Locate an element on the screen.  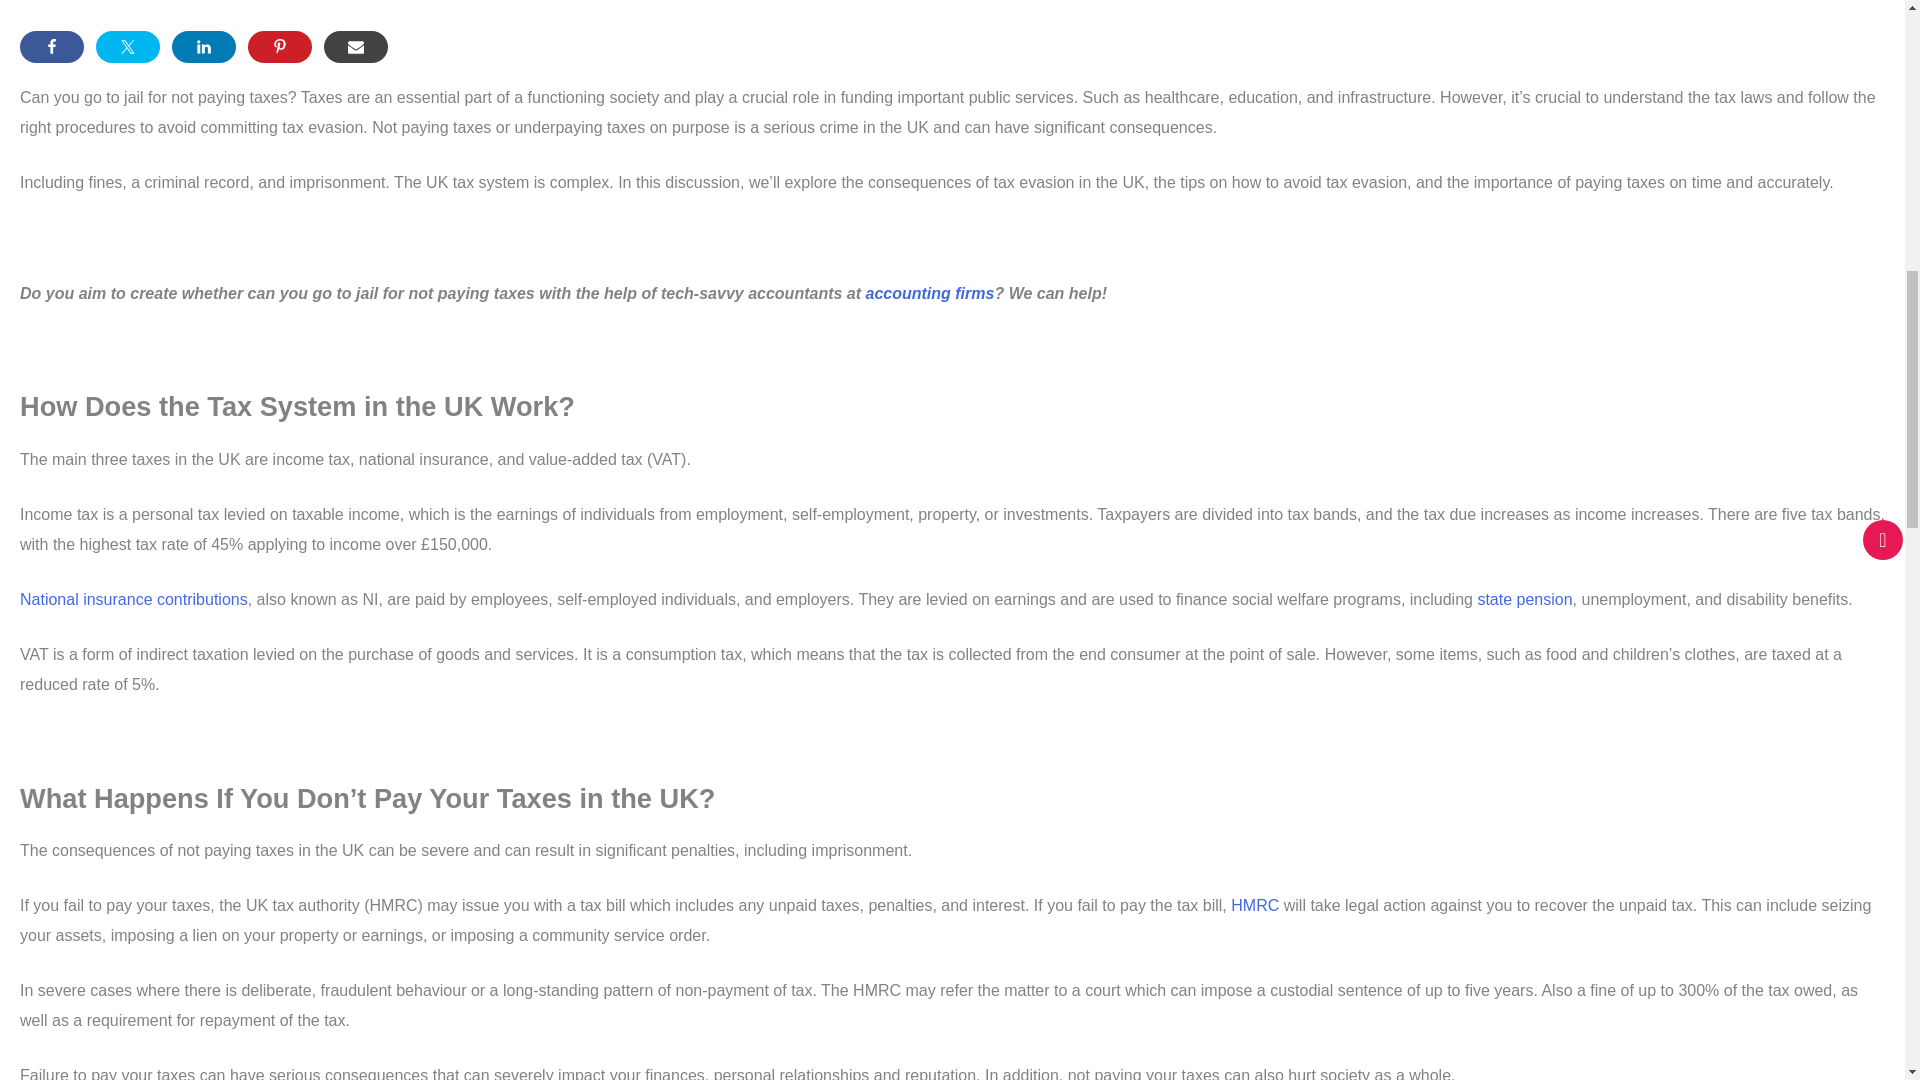
HMRC is located at coordinates (1254, 905).